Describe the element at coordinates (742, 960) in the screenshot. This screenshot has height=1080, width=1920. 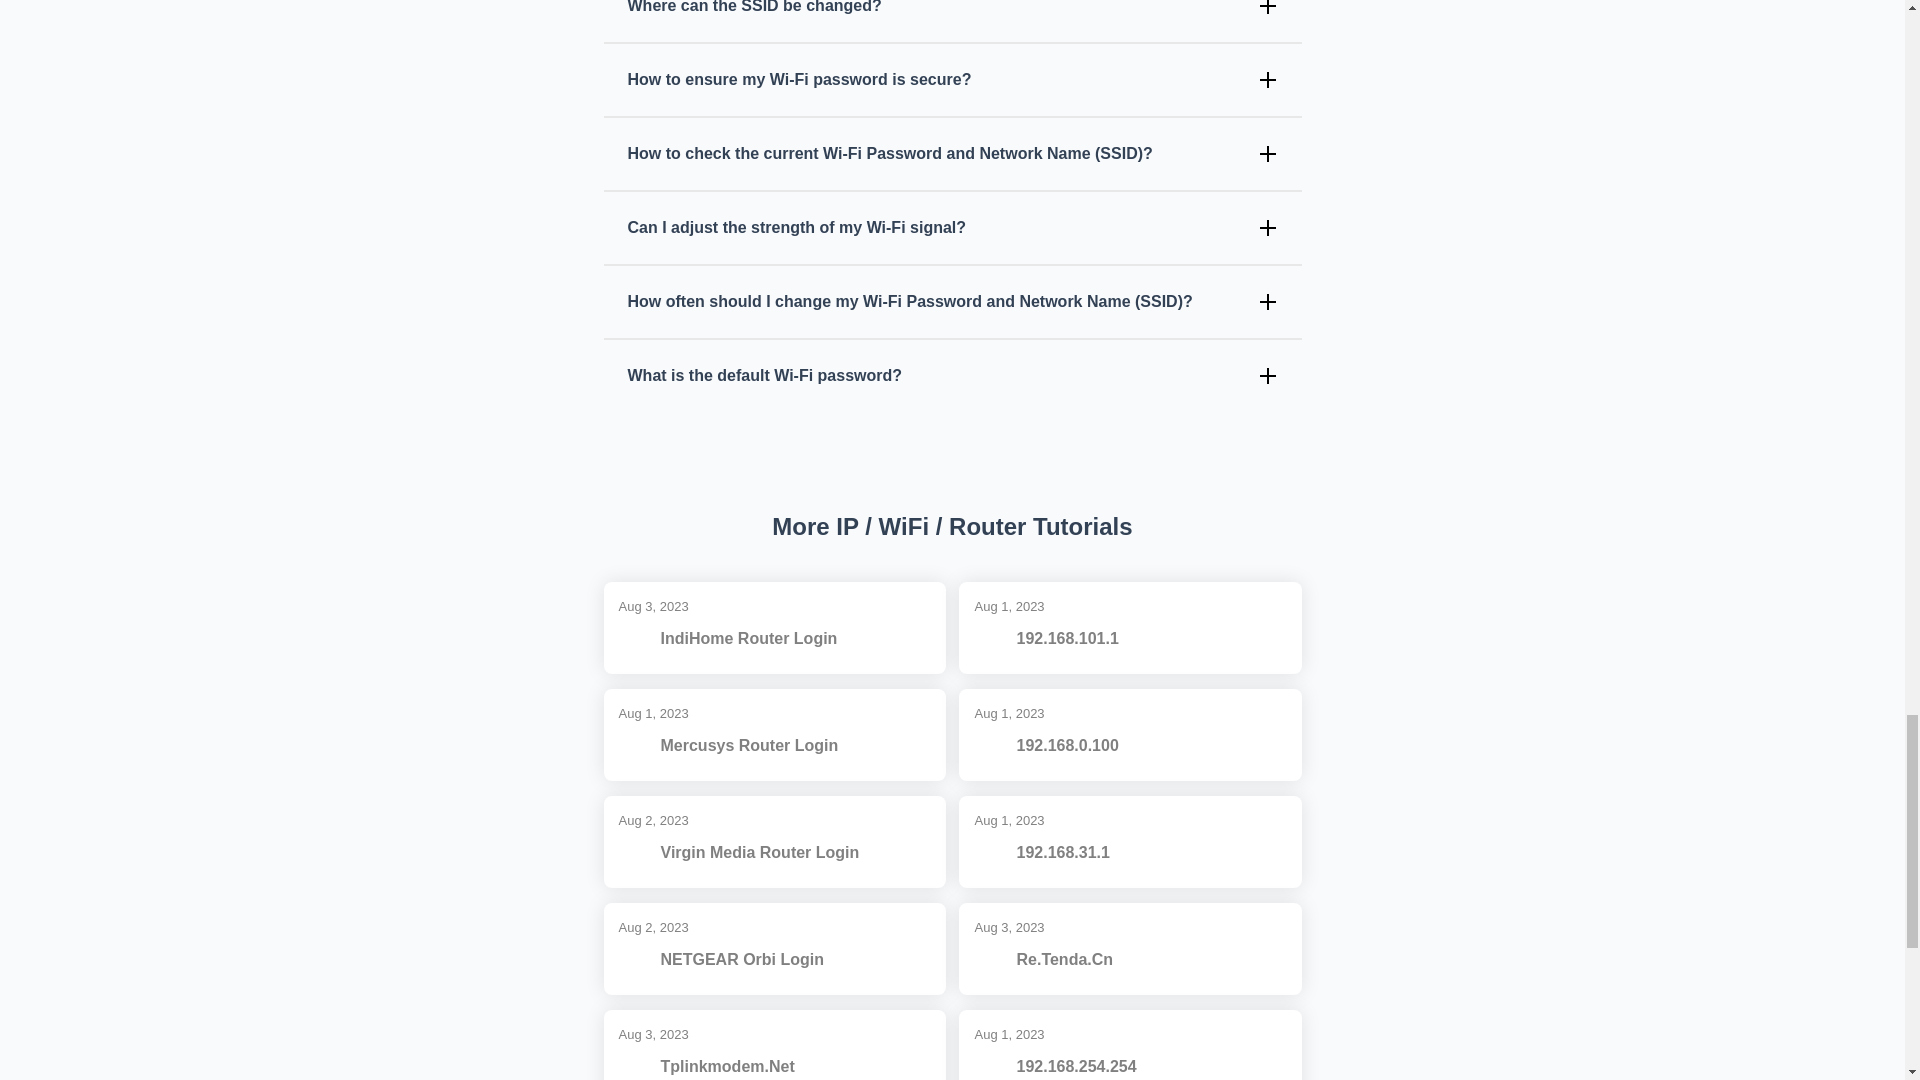
I see `NETGEAR Orbi Login` at that location.